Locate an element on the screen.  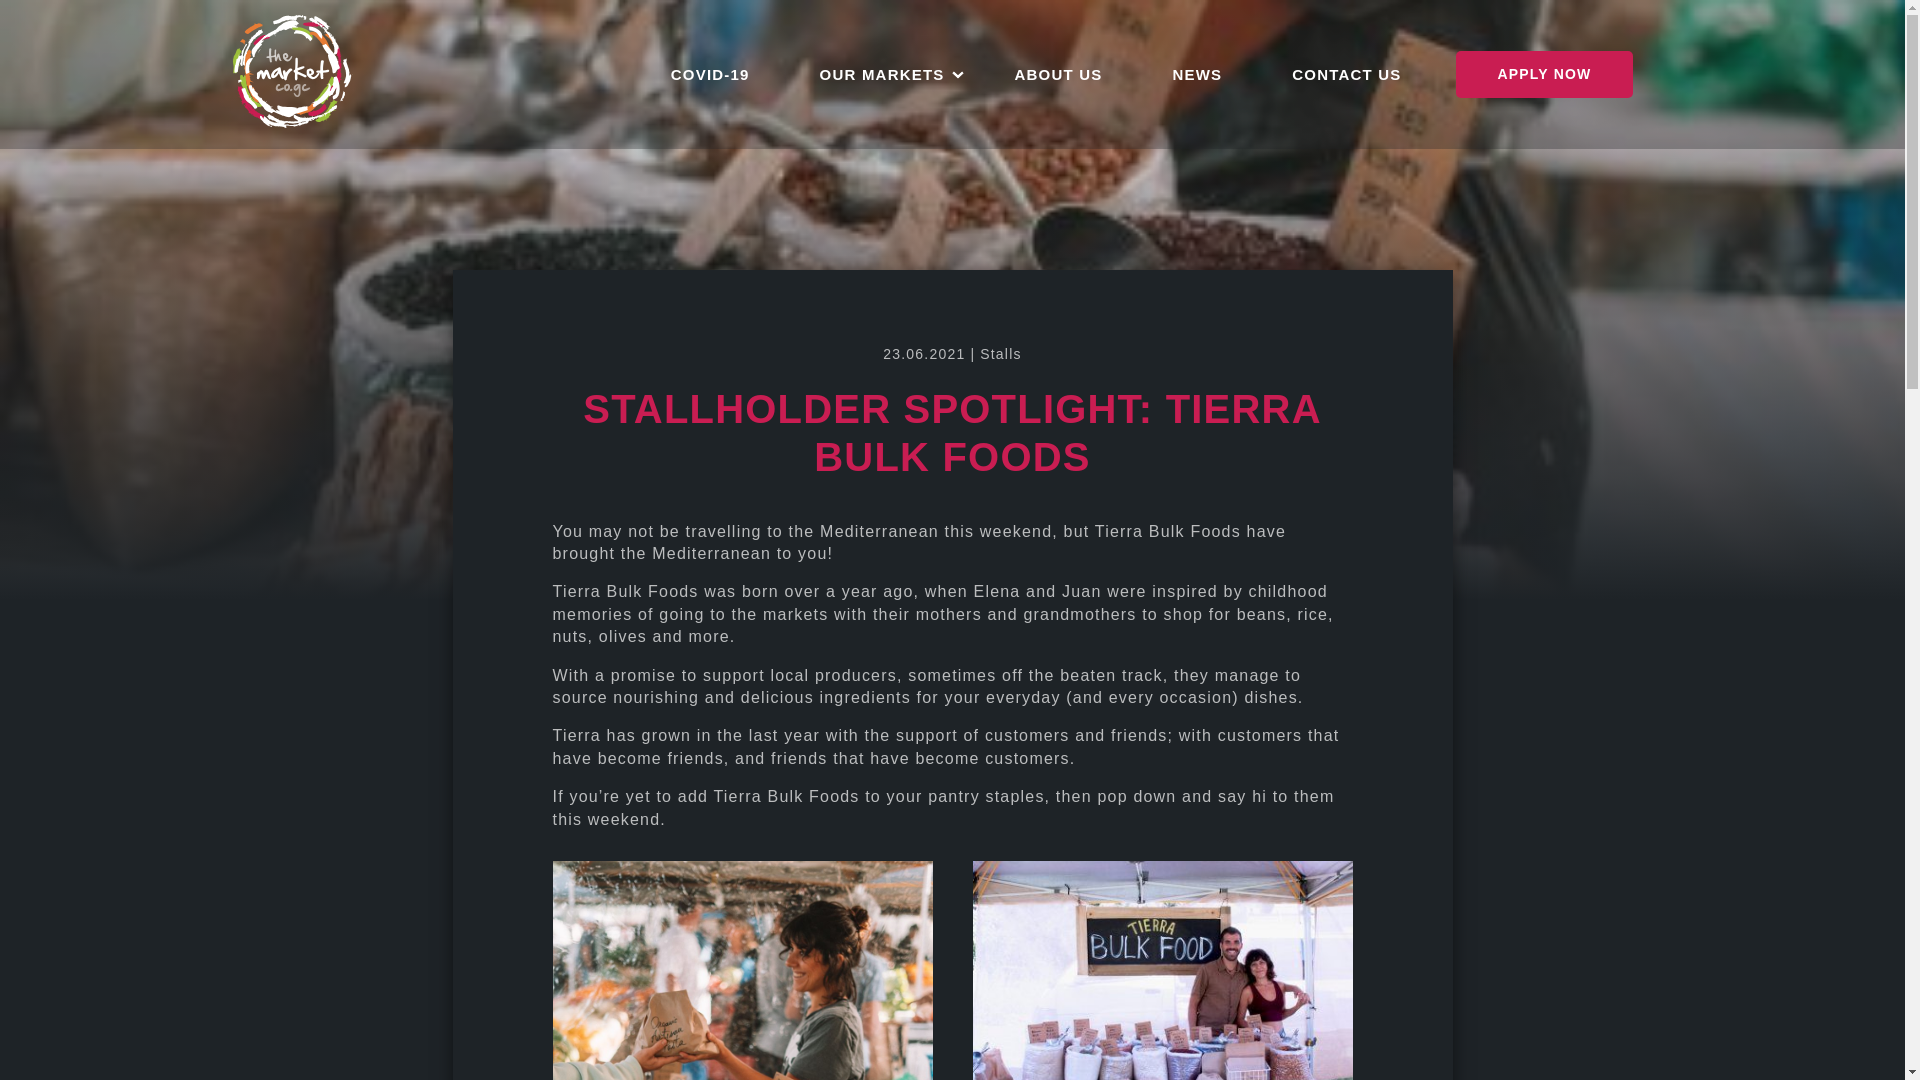
Tierra Bulk Foods is located at coordinates (1167, 531).